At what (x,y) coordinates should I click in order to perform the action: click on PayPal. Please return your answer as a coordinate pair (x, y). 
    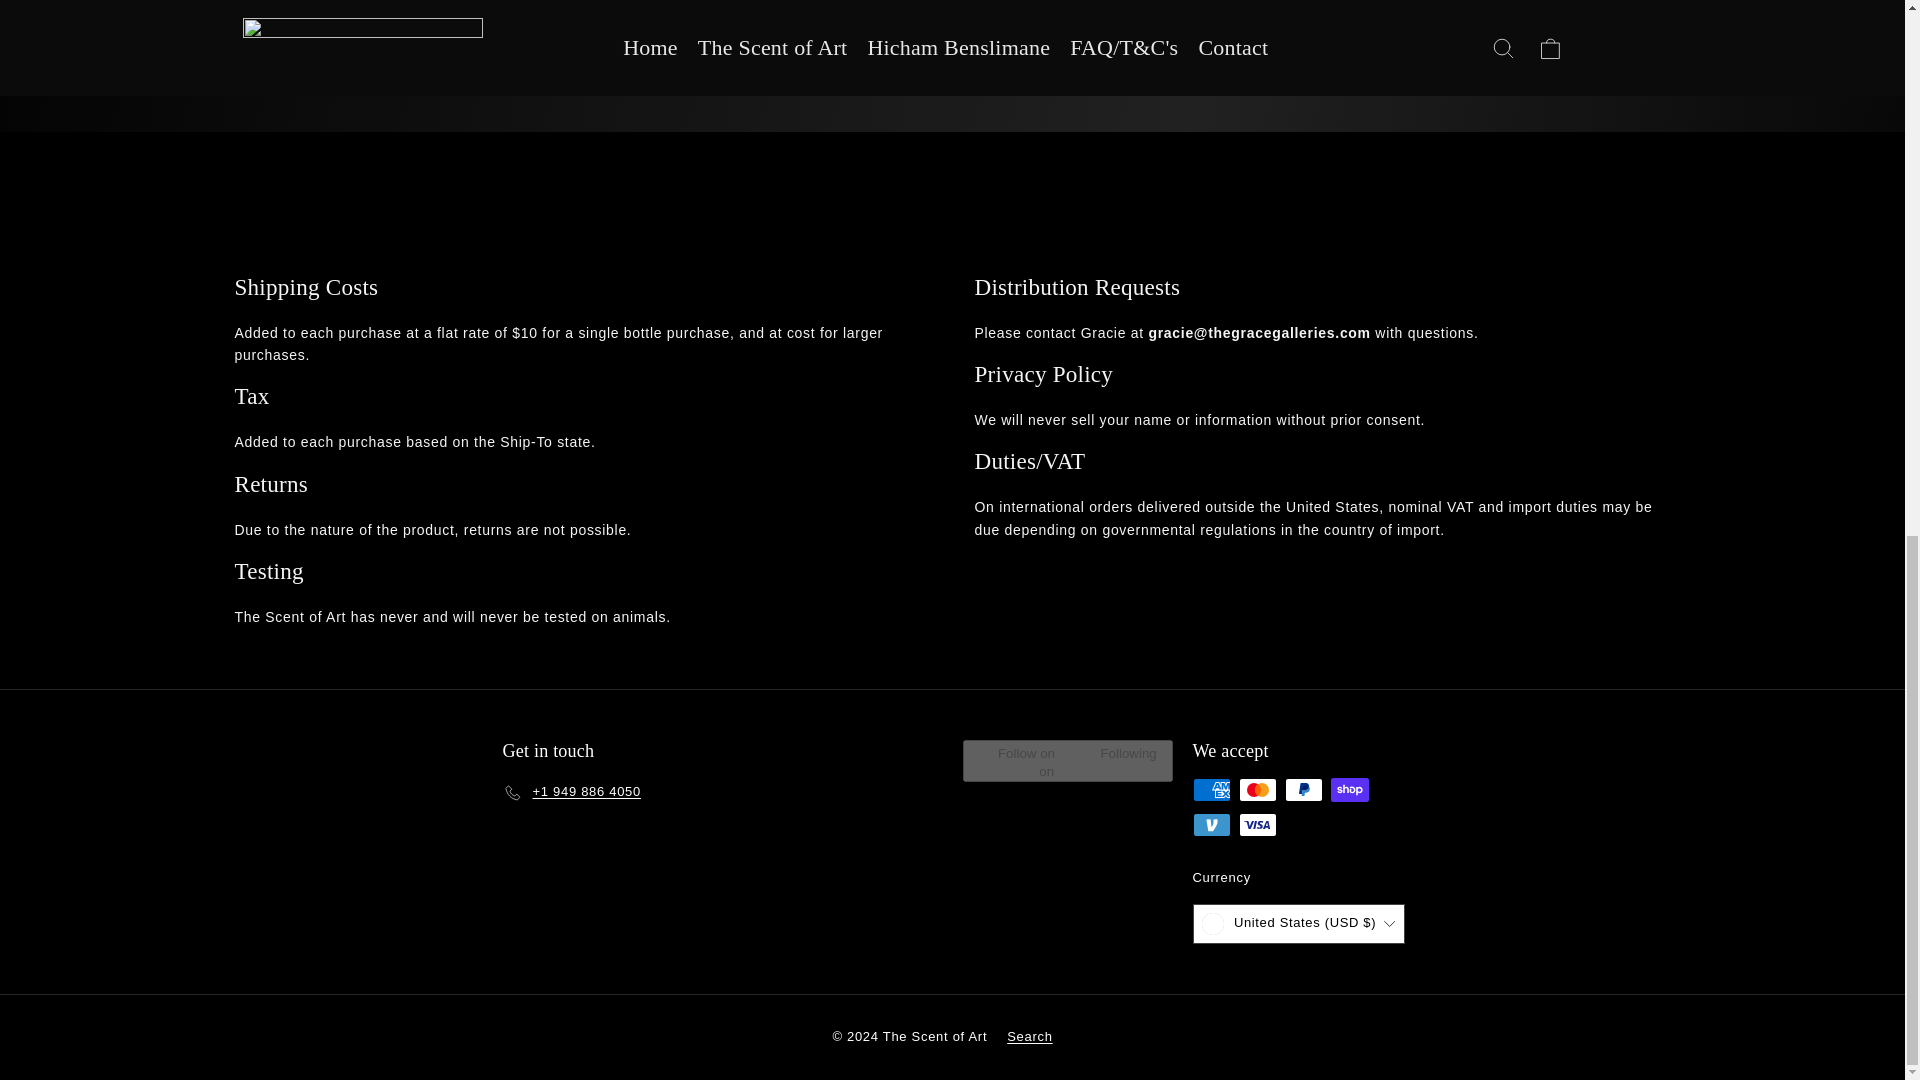
    Looking at the image, I should click on (1303, 790).